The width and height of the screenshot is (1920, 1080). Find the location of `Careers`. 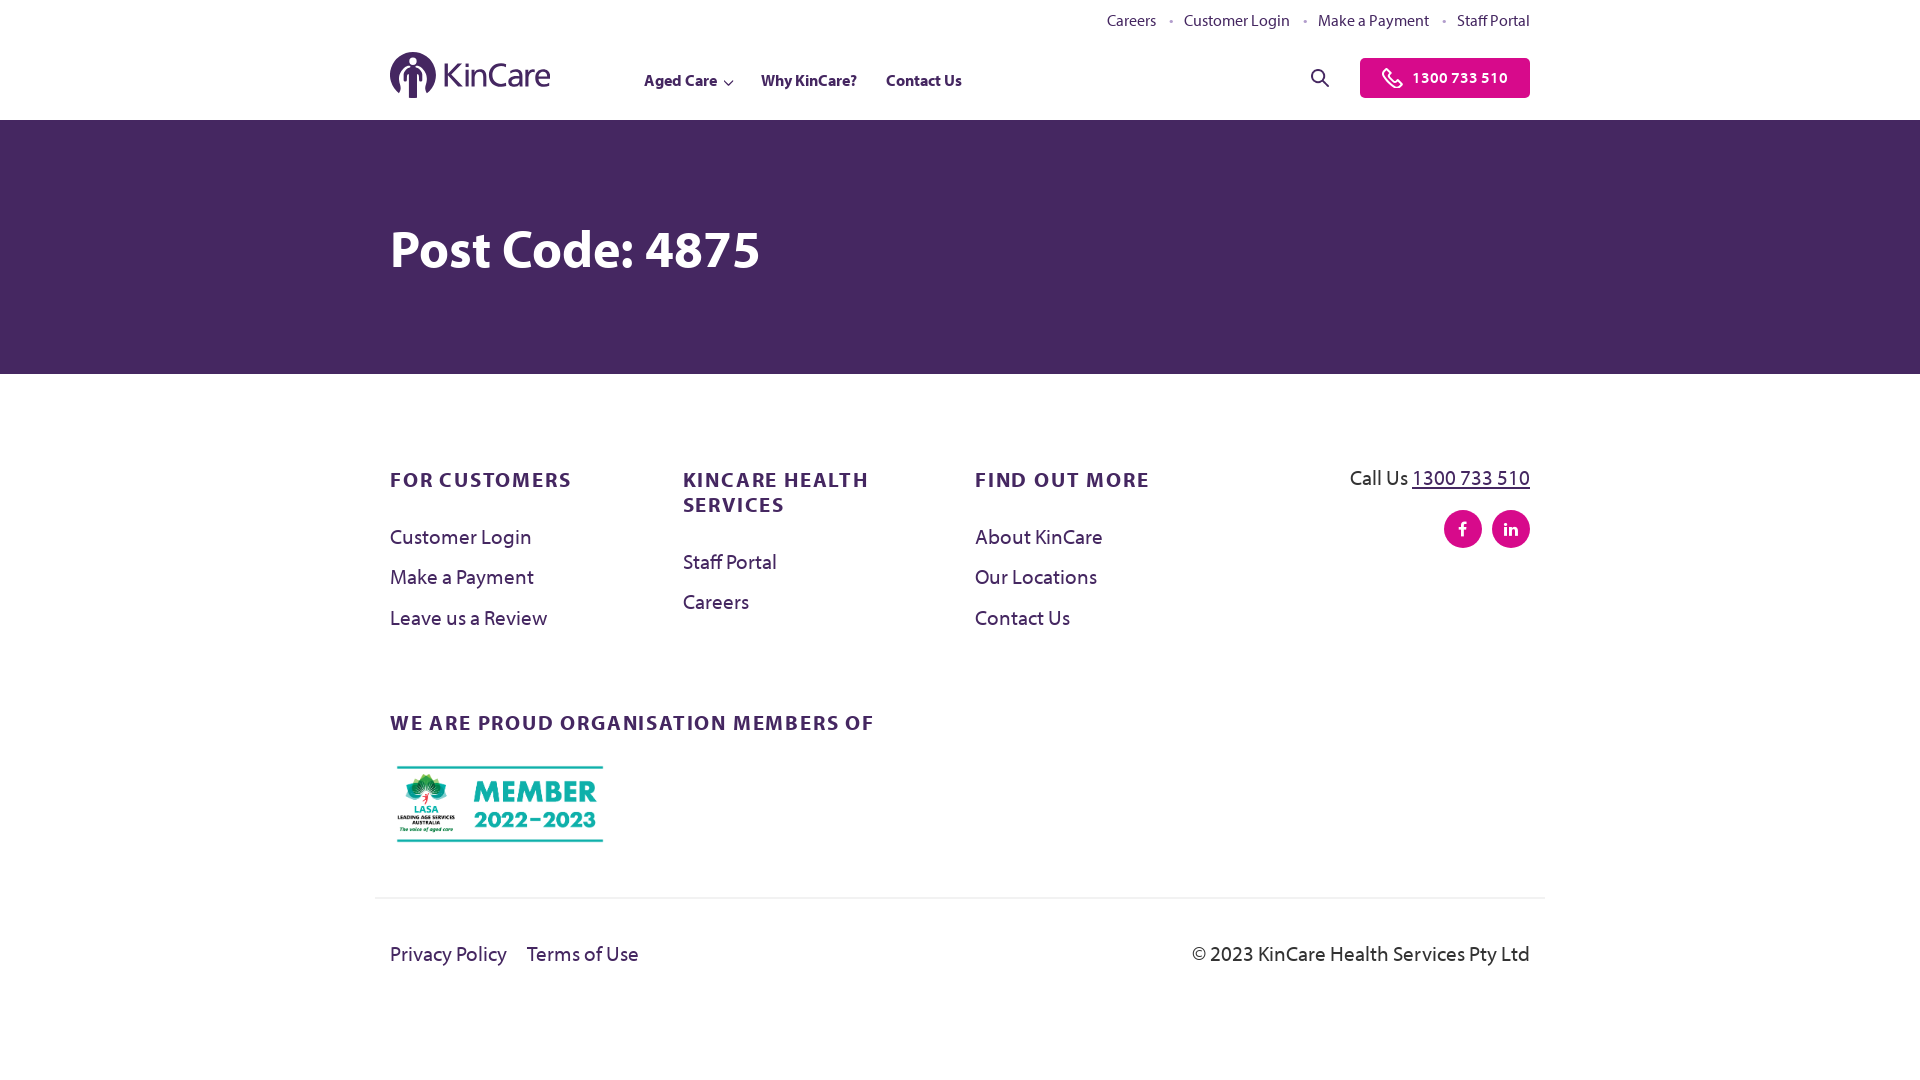

Careers is located at coordinates (1132, 20).